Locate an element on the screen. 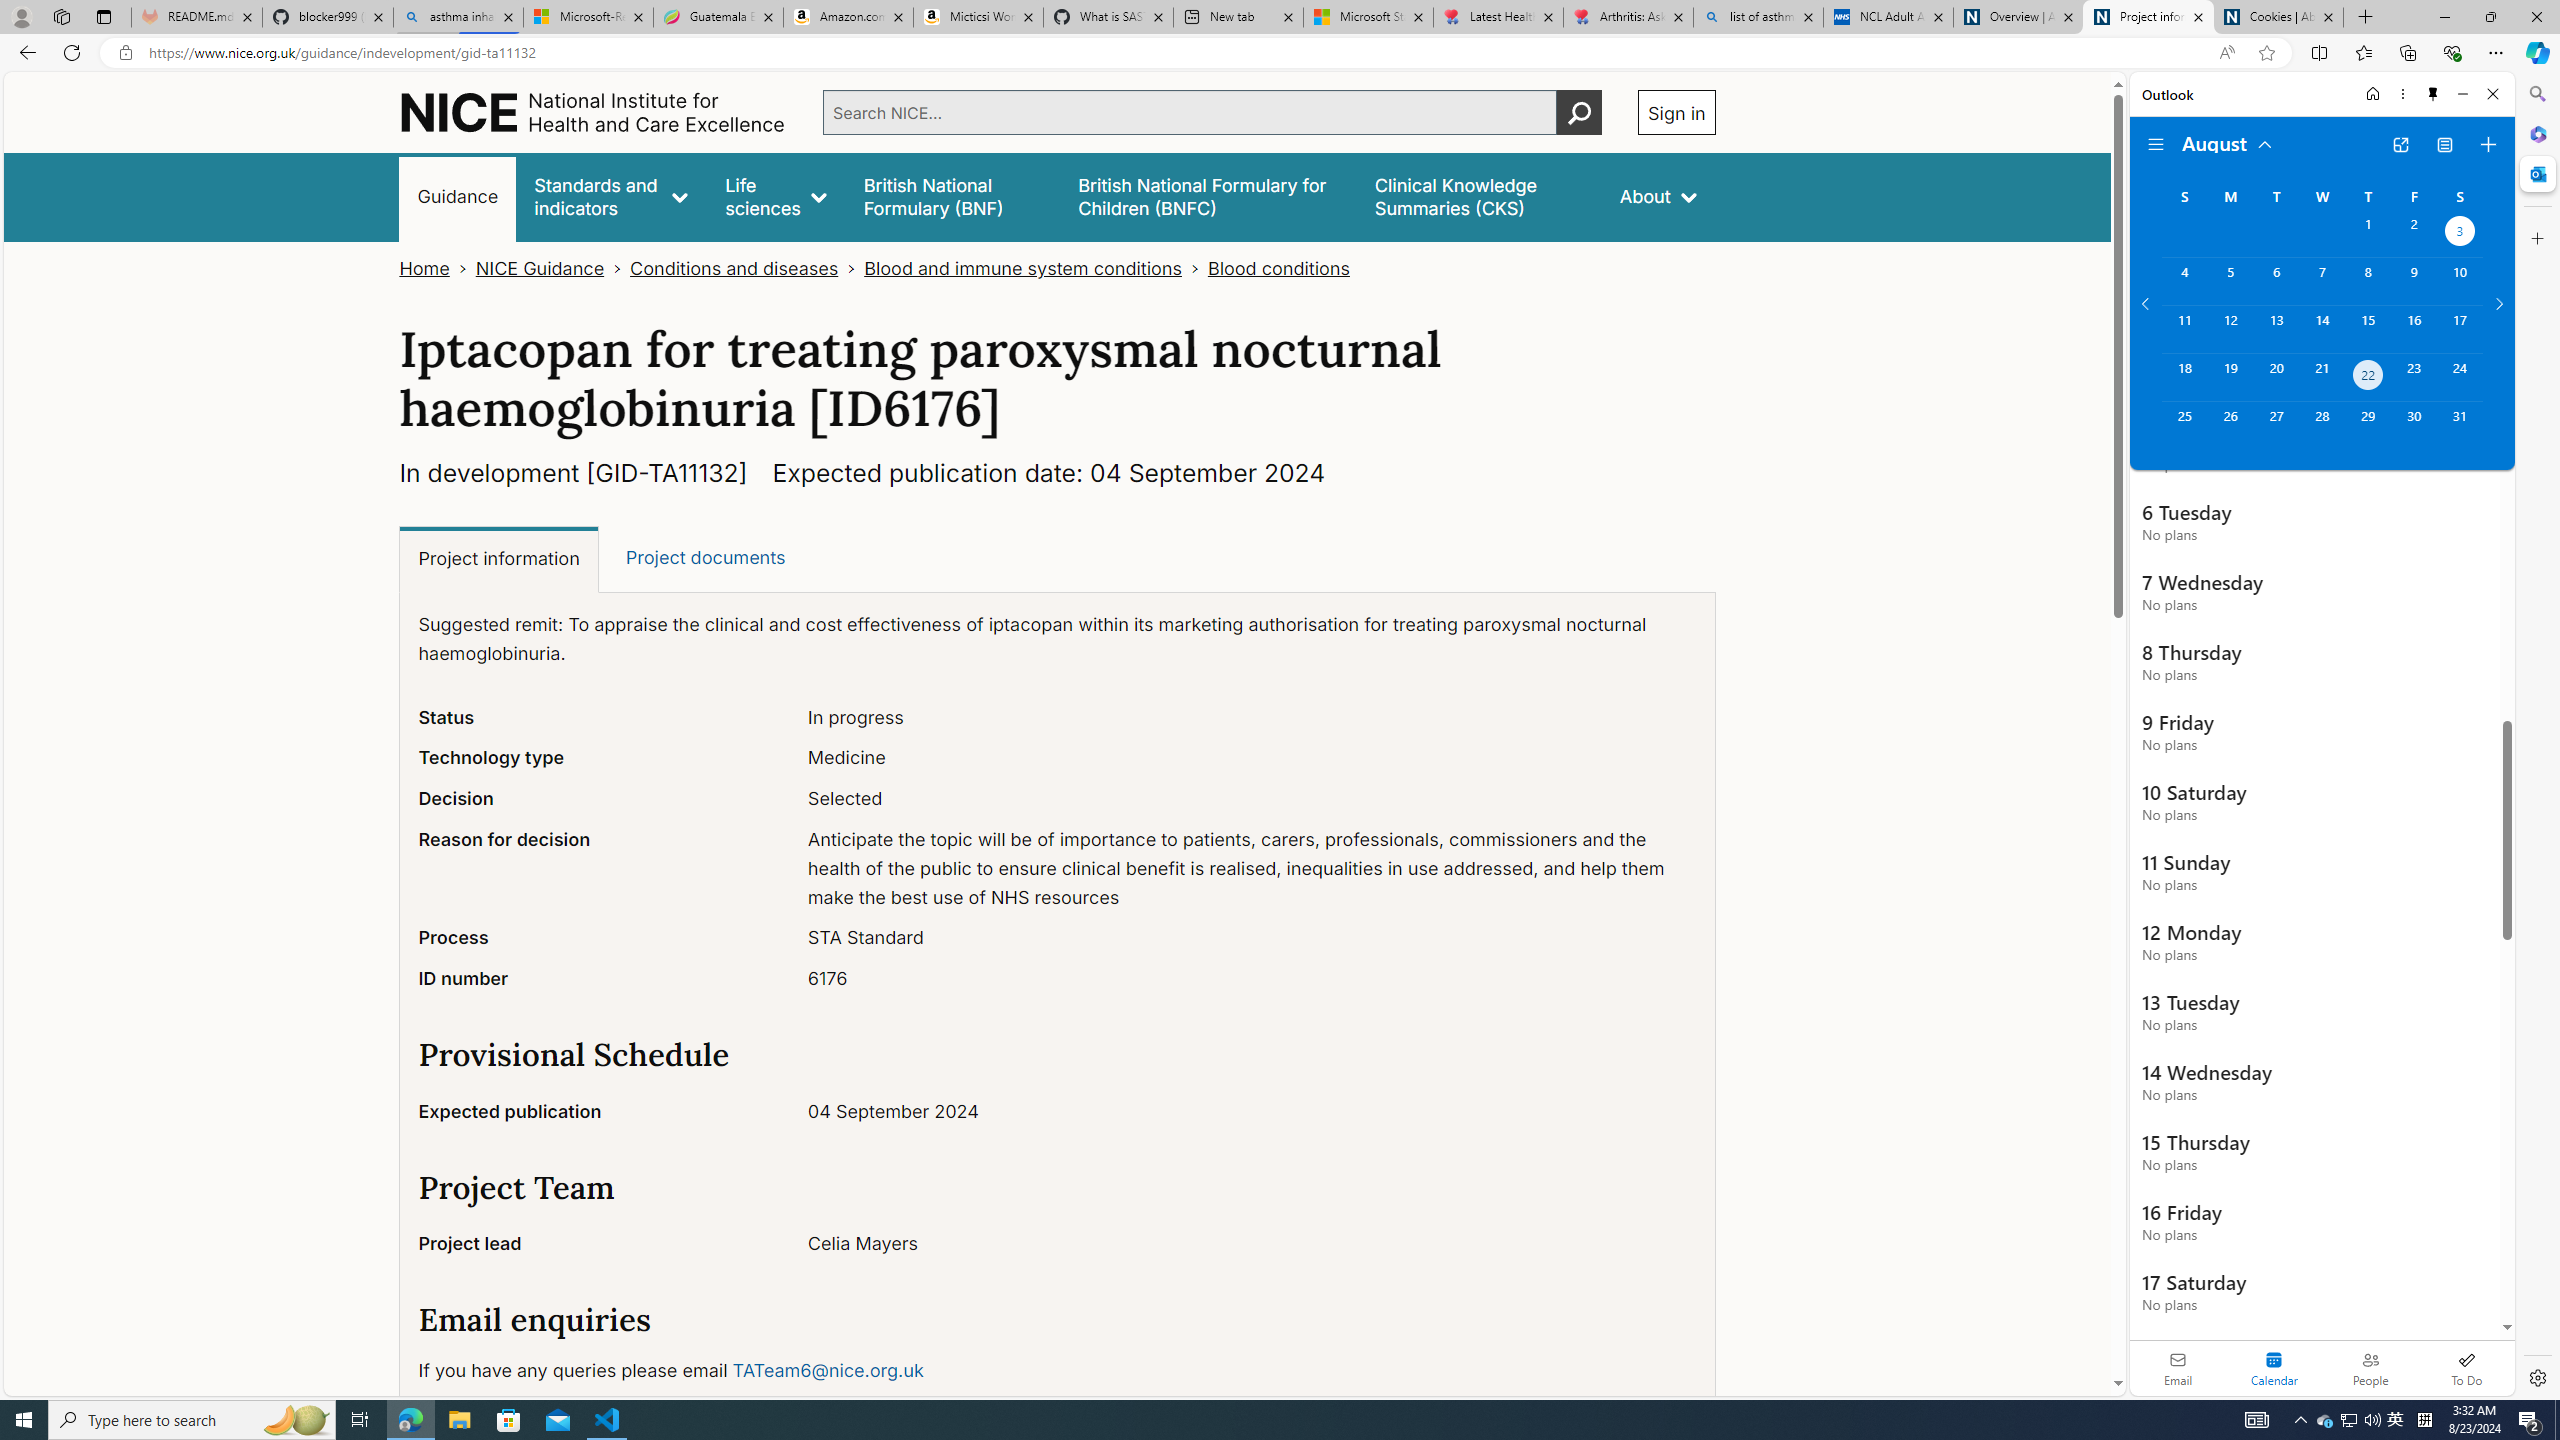  To Do is located at coordinates (2466, 1368).